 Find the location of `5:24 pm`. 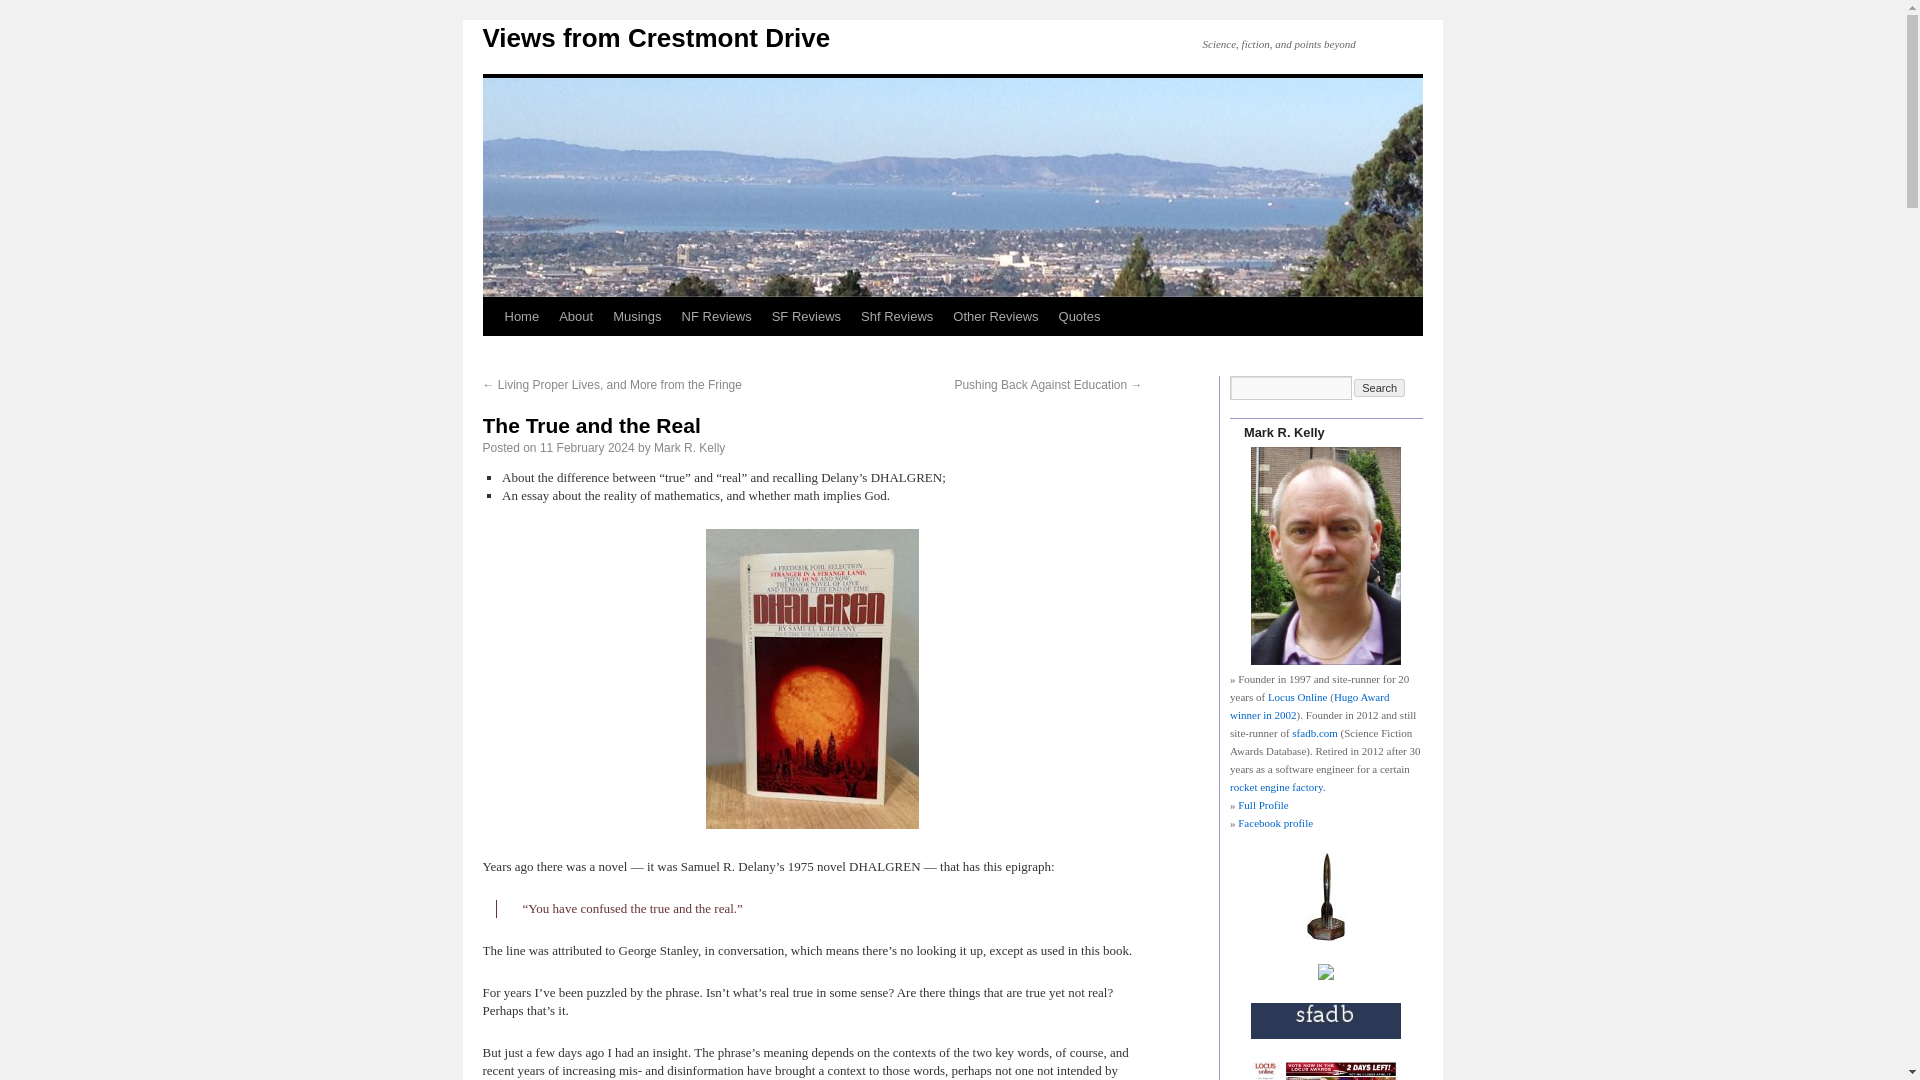

5:24 pm is located at coordinates (587, 447).